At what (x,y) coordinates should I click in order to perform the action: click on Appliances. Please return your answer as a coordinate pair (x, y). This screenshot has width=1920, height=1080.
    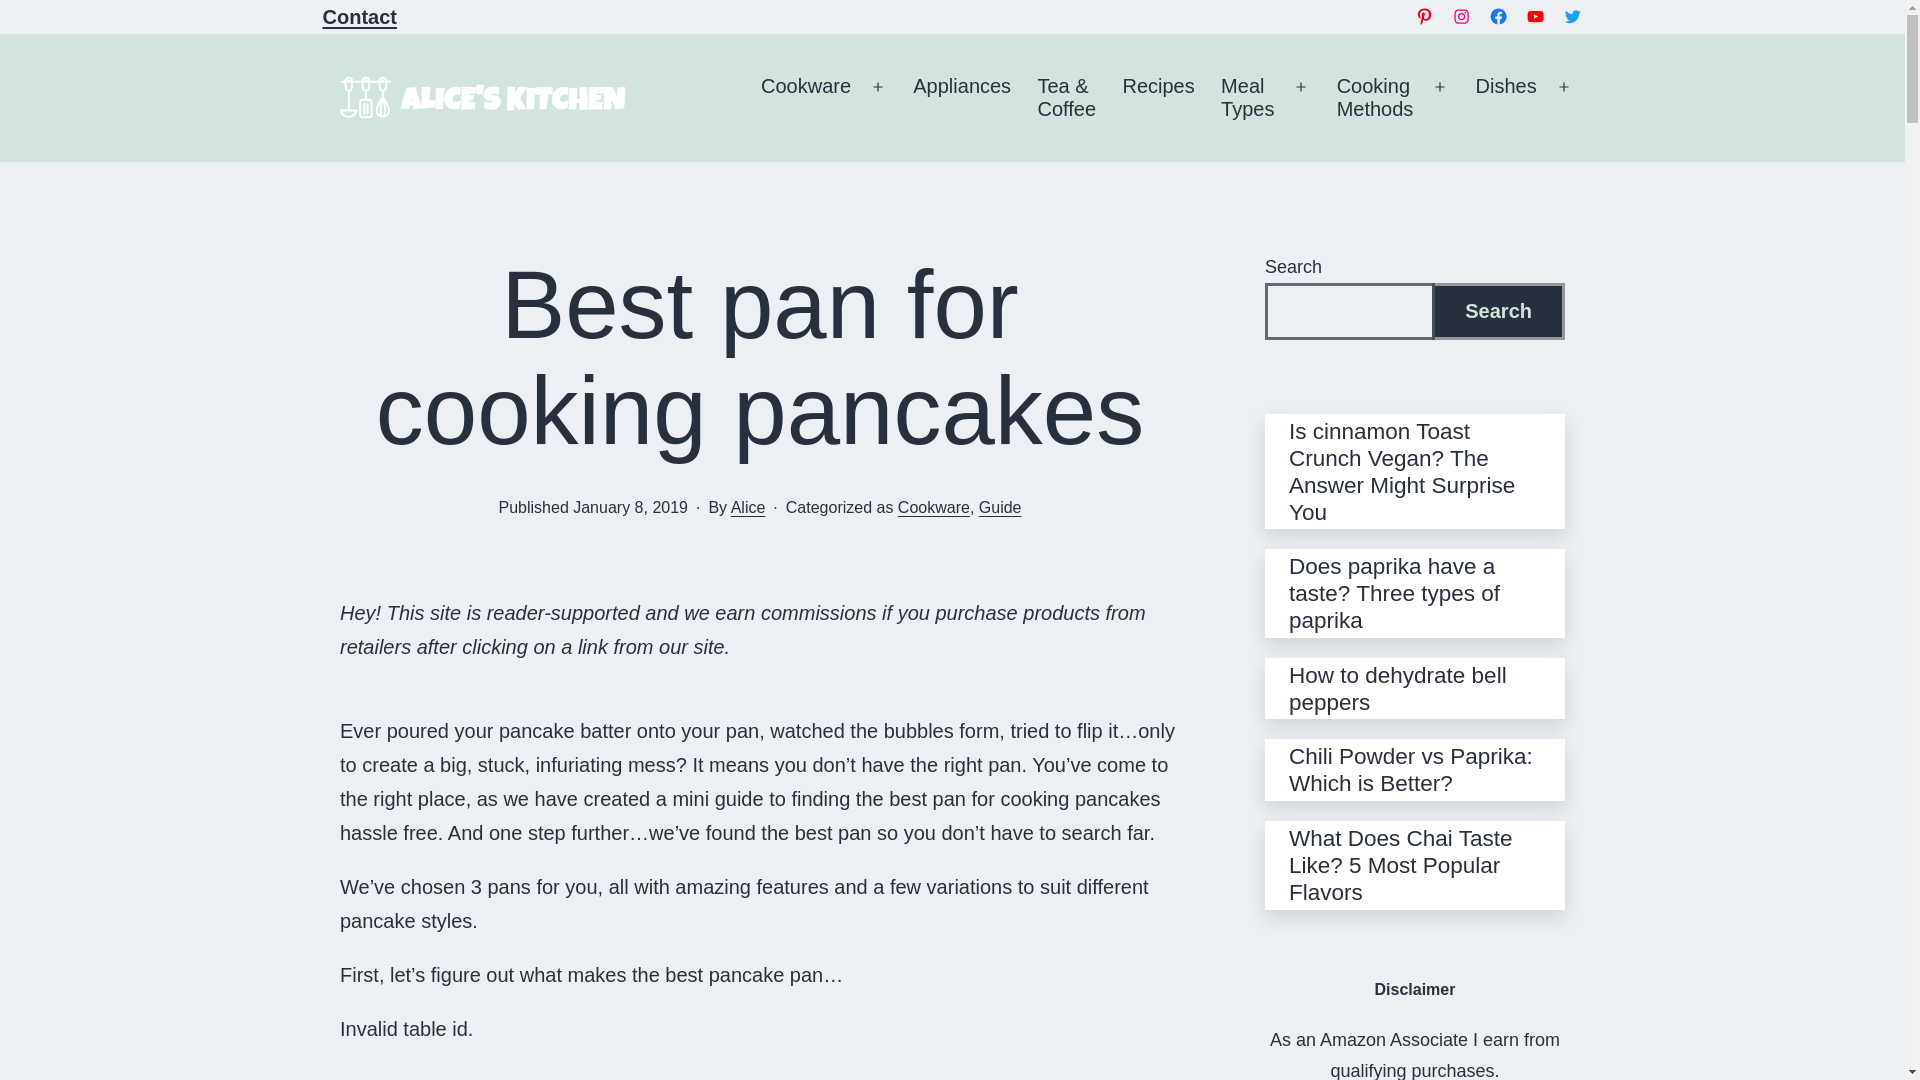
    Looking at the image, I should click on (962, 97).